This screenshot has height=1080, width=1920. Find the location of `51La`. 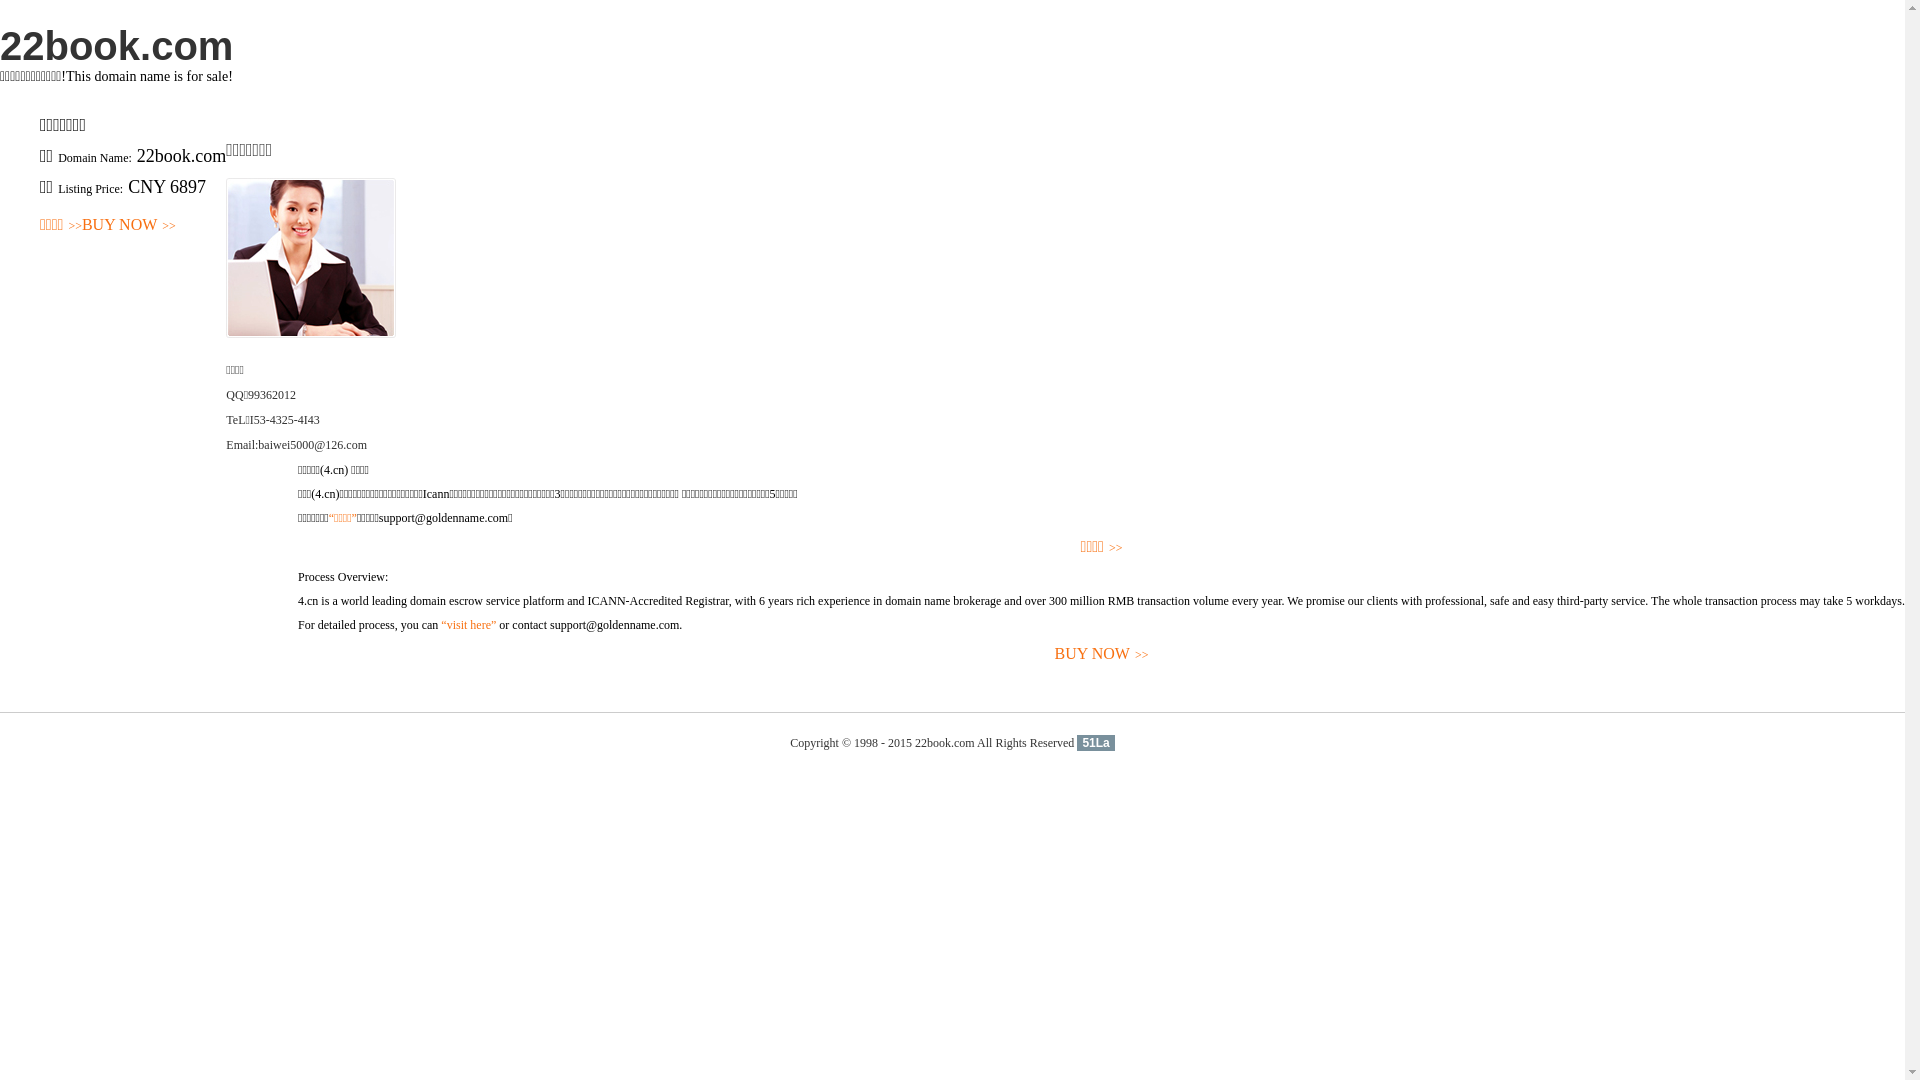

51La is located at coordinates (1096, 743).